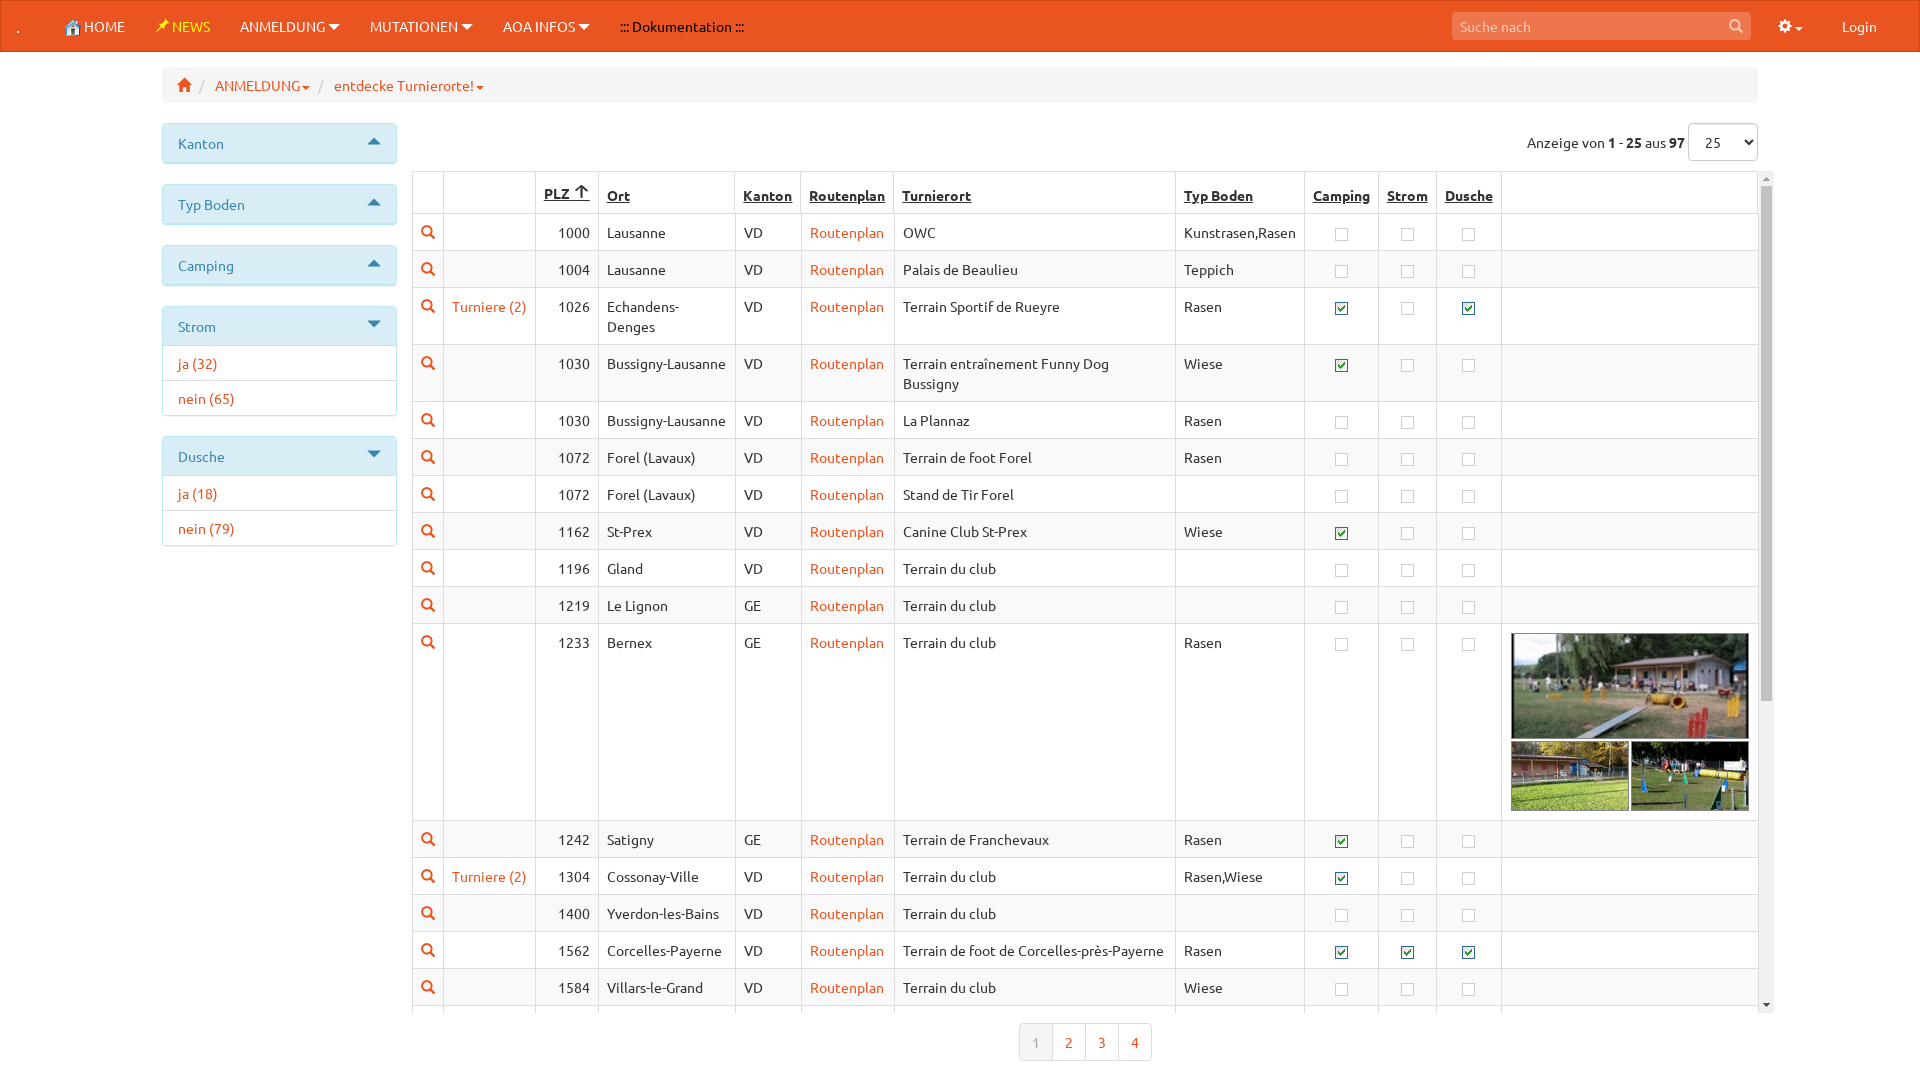 The height and width of the screenshot is (1080, 1920). Describe the element at coordinates (847, 987) in the screenshot. I see `Routenplan` at that location.